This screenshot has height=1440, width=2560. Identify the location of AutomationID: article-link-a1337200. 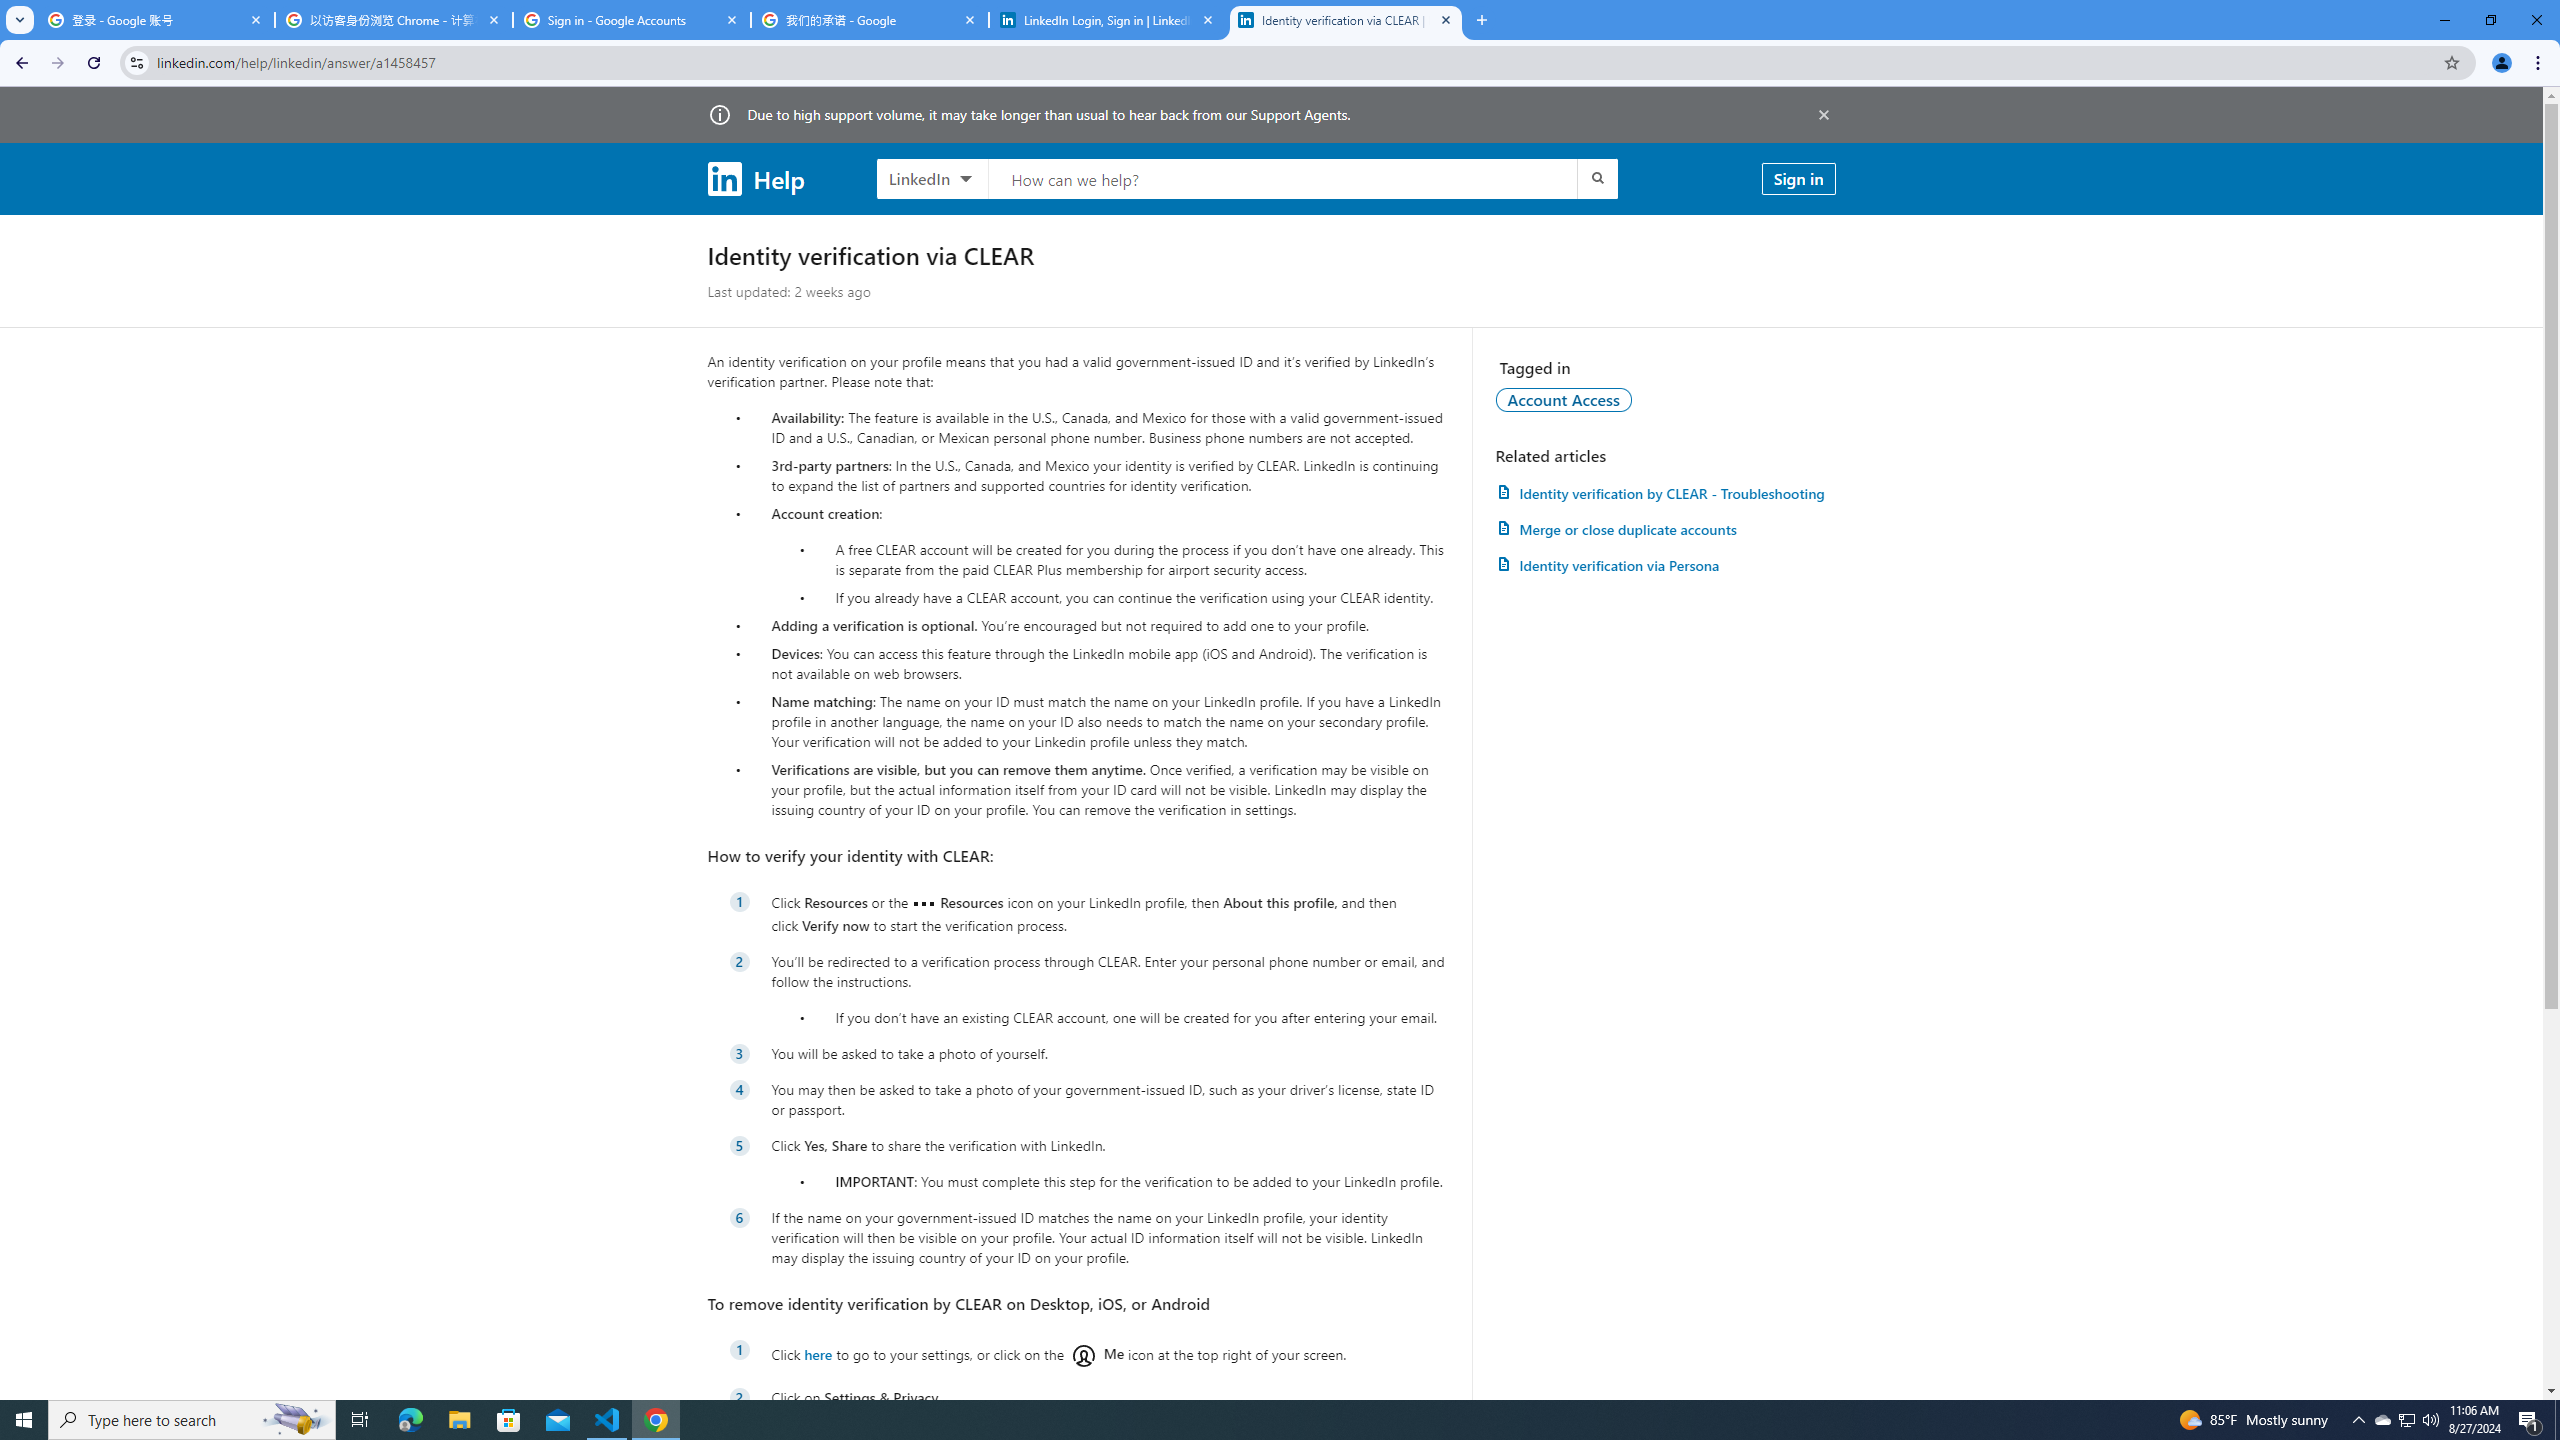
(1665, 529).